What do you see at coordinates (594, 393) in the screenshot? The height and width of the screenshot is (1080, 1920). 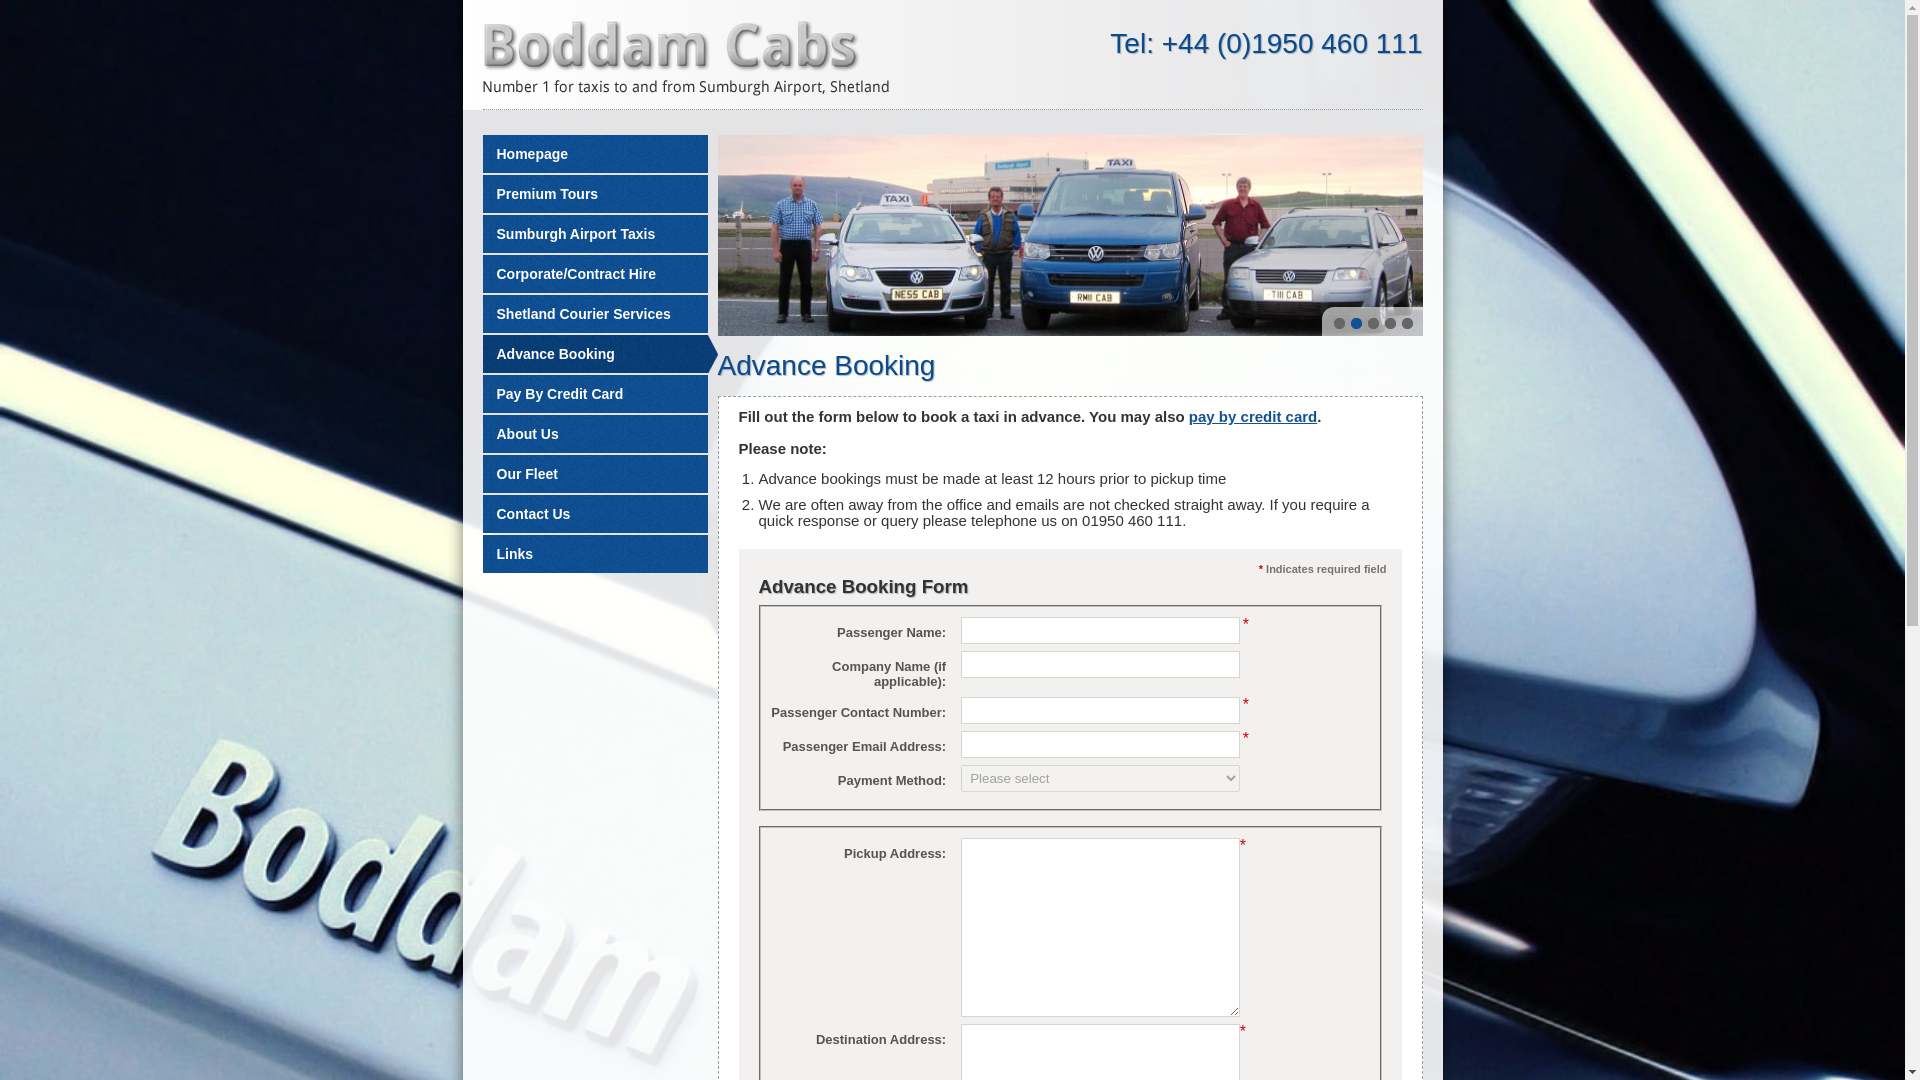 I see `Pay By Credit Card` at bounding box center [594, 393].